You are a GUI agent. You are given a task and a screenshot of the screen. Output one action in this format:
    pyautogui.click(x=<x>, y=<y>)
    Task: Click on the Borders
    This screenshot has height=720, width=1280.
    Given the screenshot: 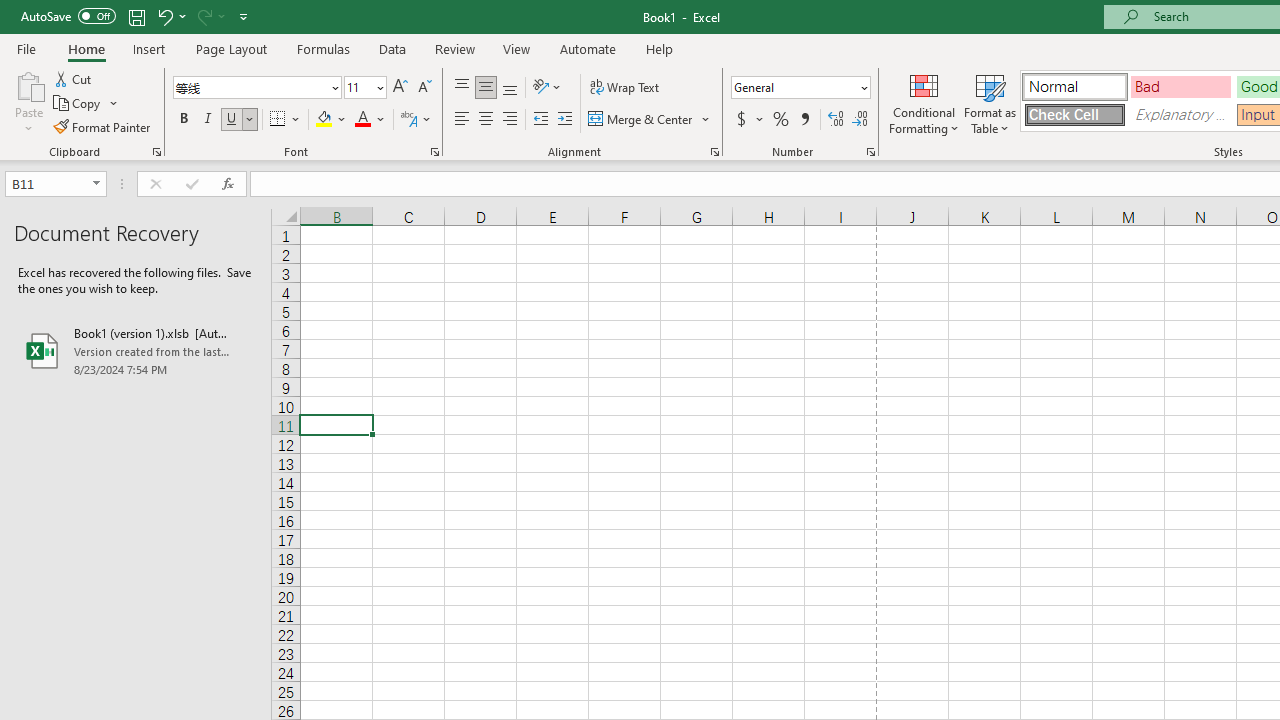 What is the action you would take?
    pyautogui.click(x=286, y=120)
    